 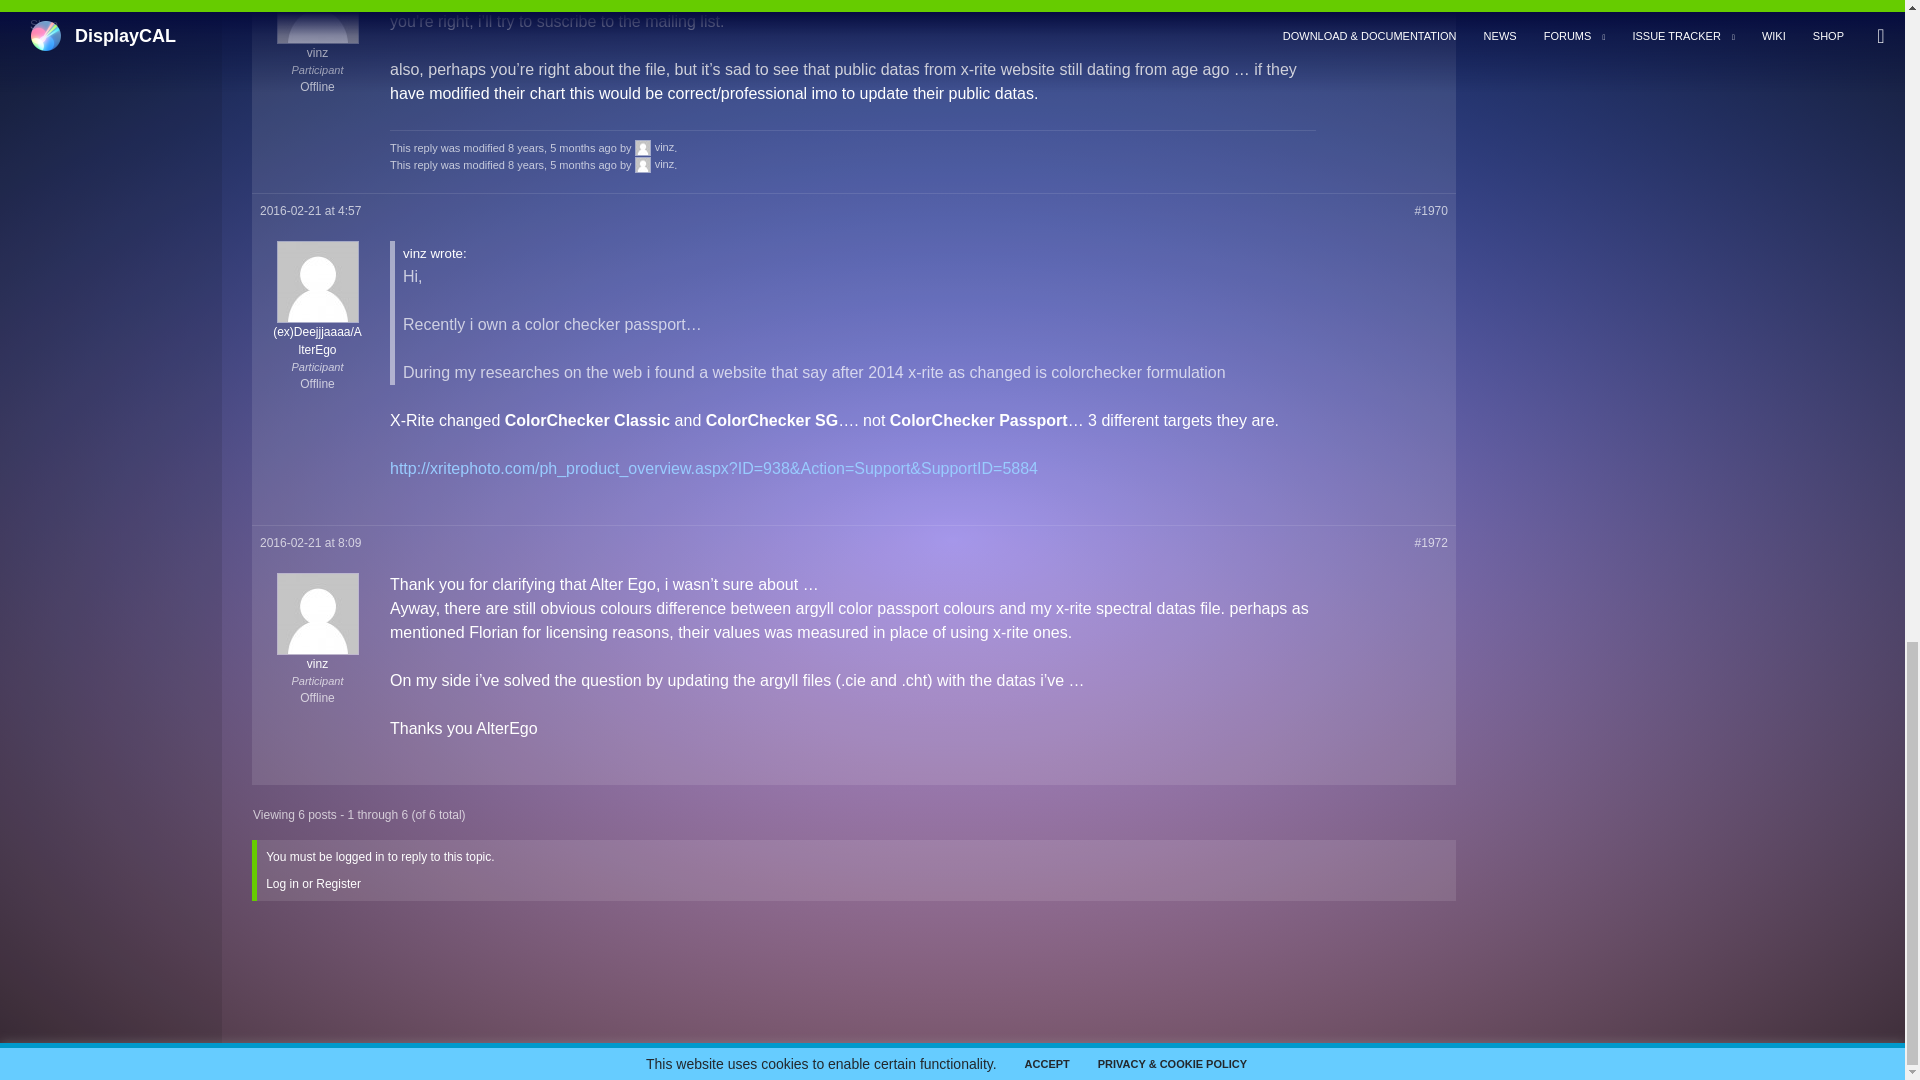 I want to click on vinz, so click(x=655, y=163).